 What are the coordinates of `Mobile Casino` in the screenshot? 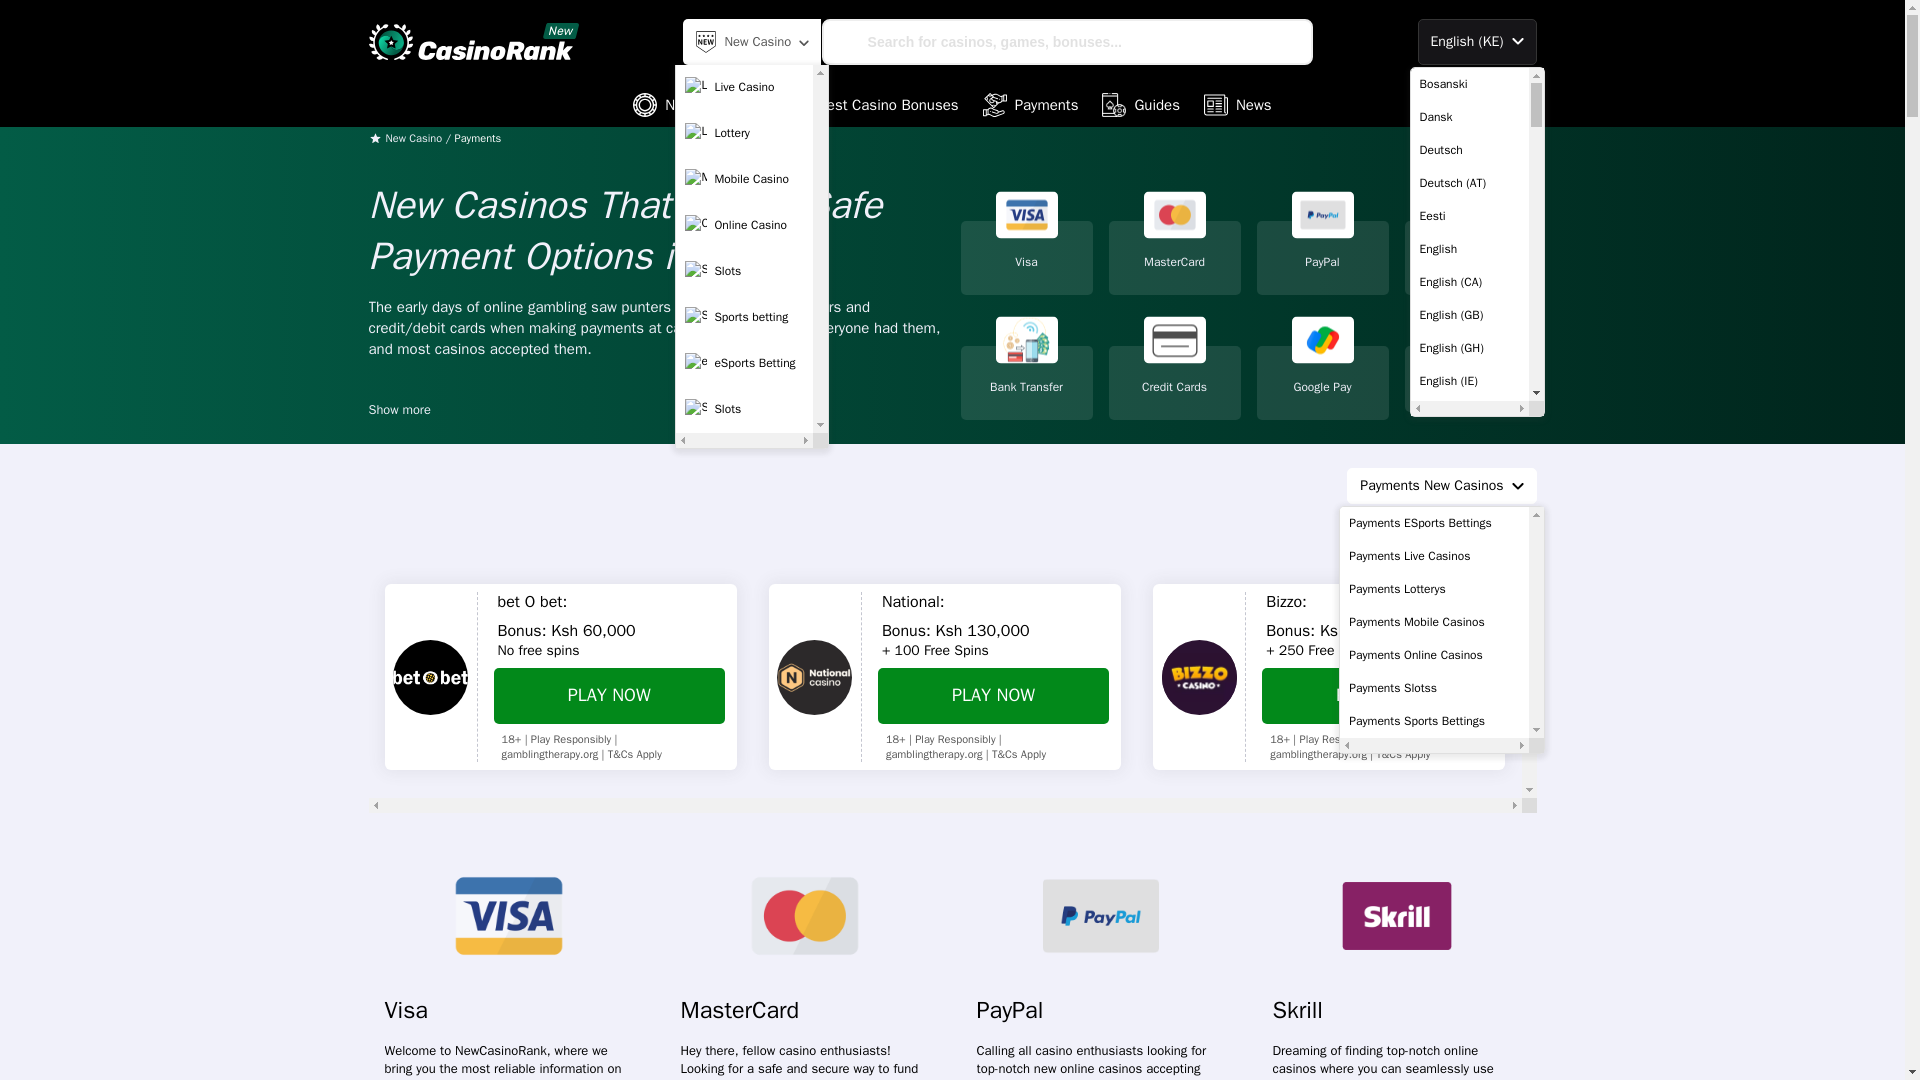 It's located at (744, 178).